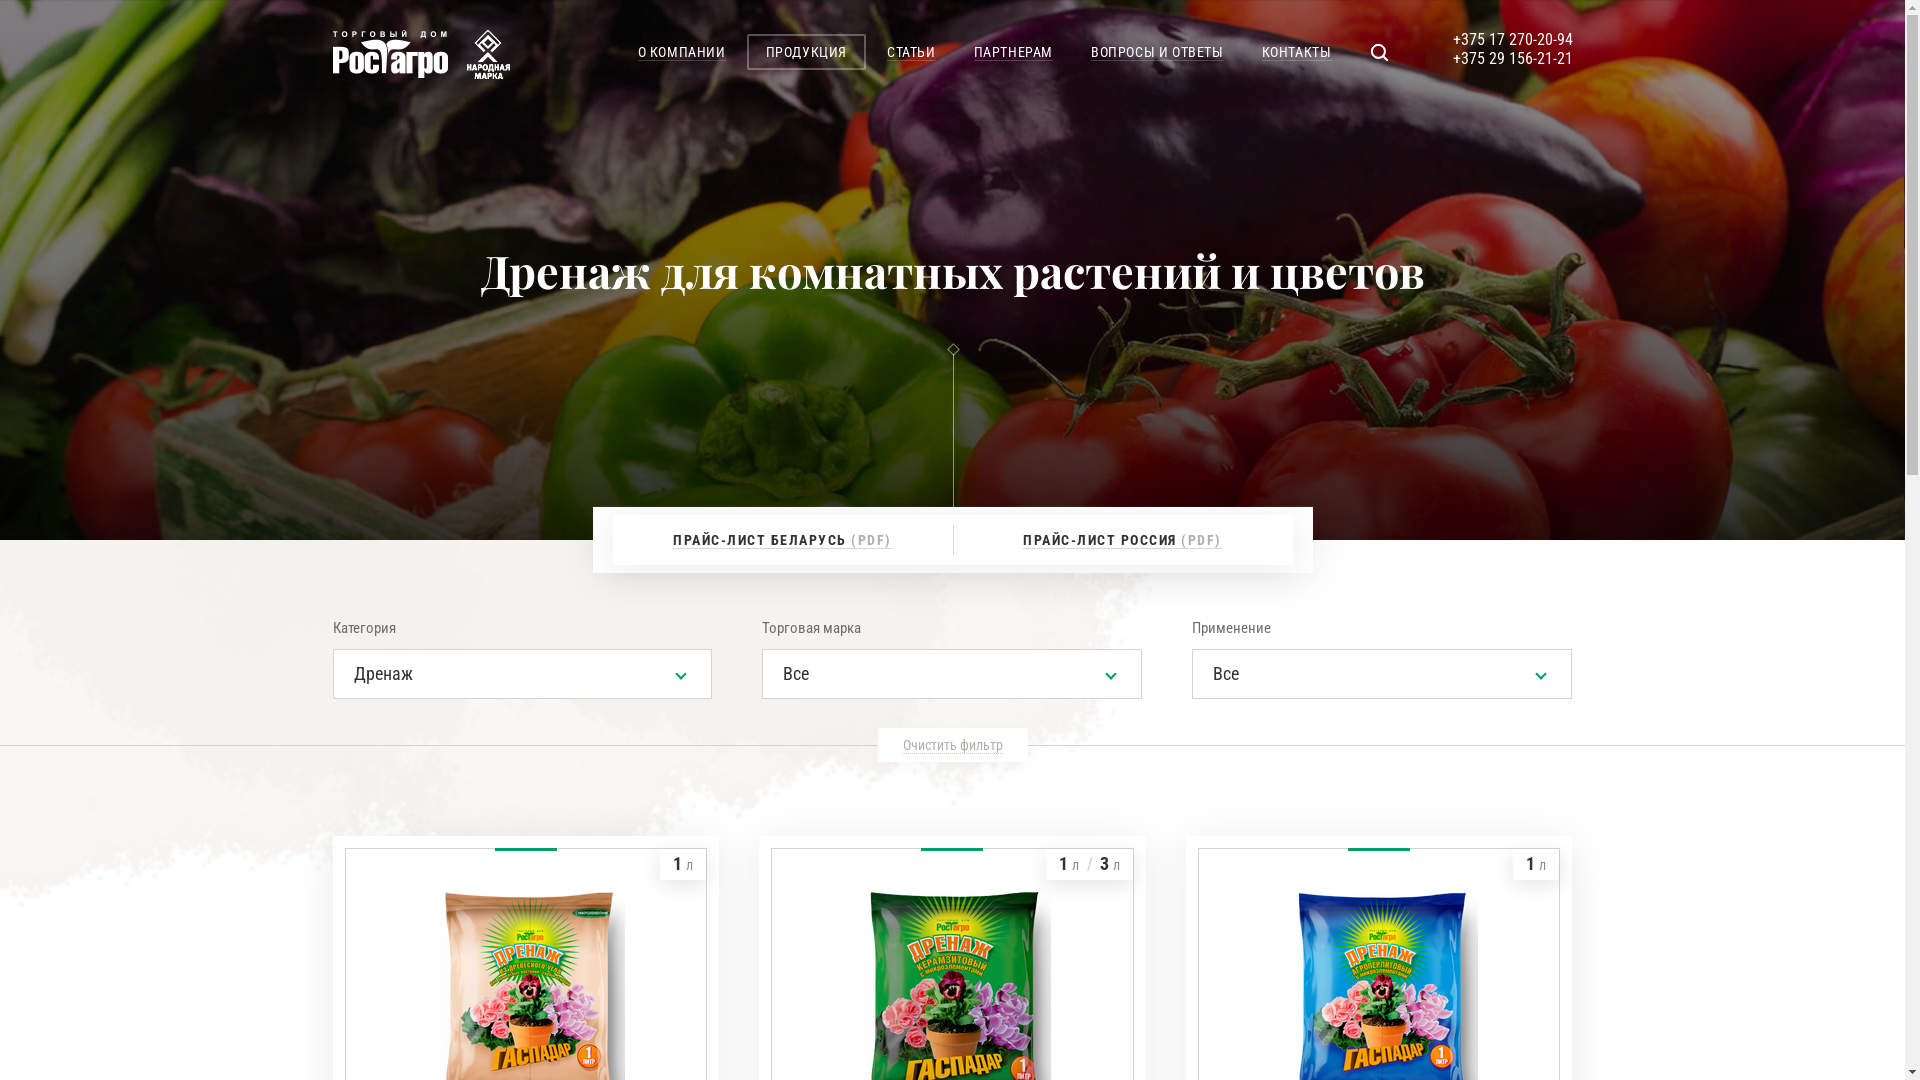  Describe the element at coordinates (1512, 58) in the screenshot. I see `+375 29 156-21-21` at that location.